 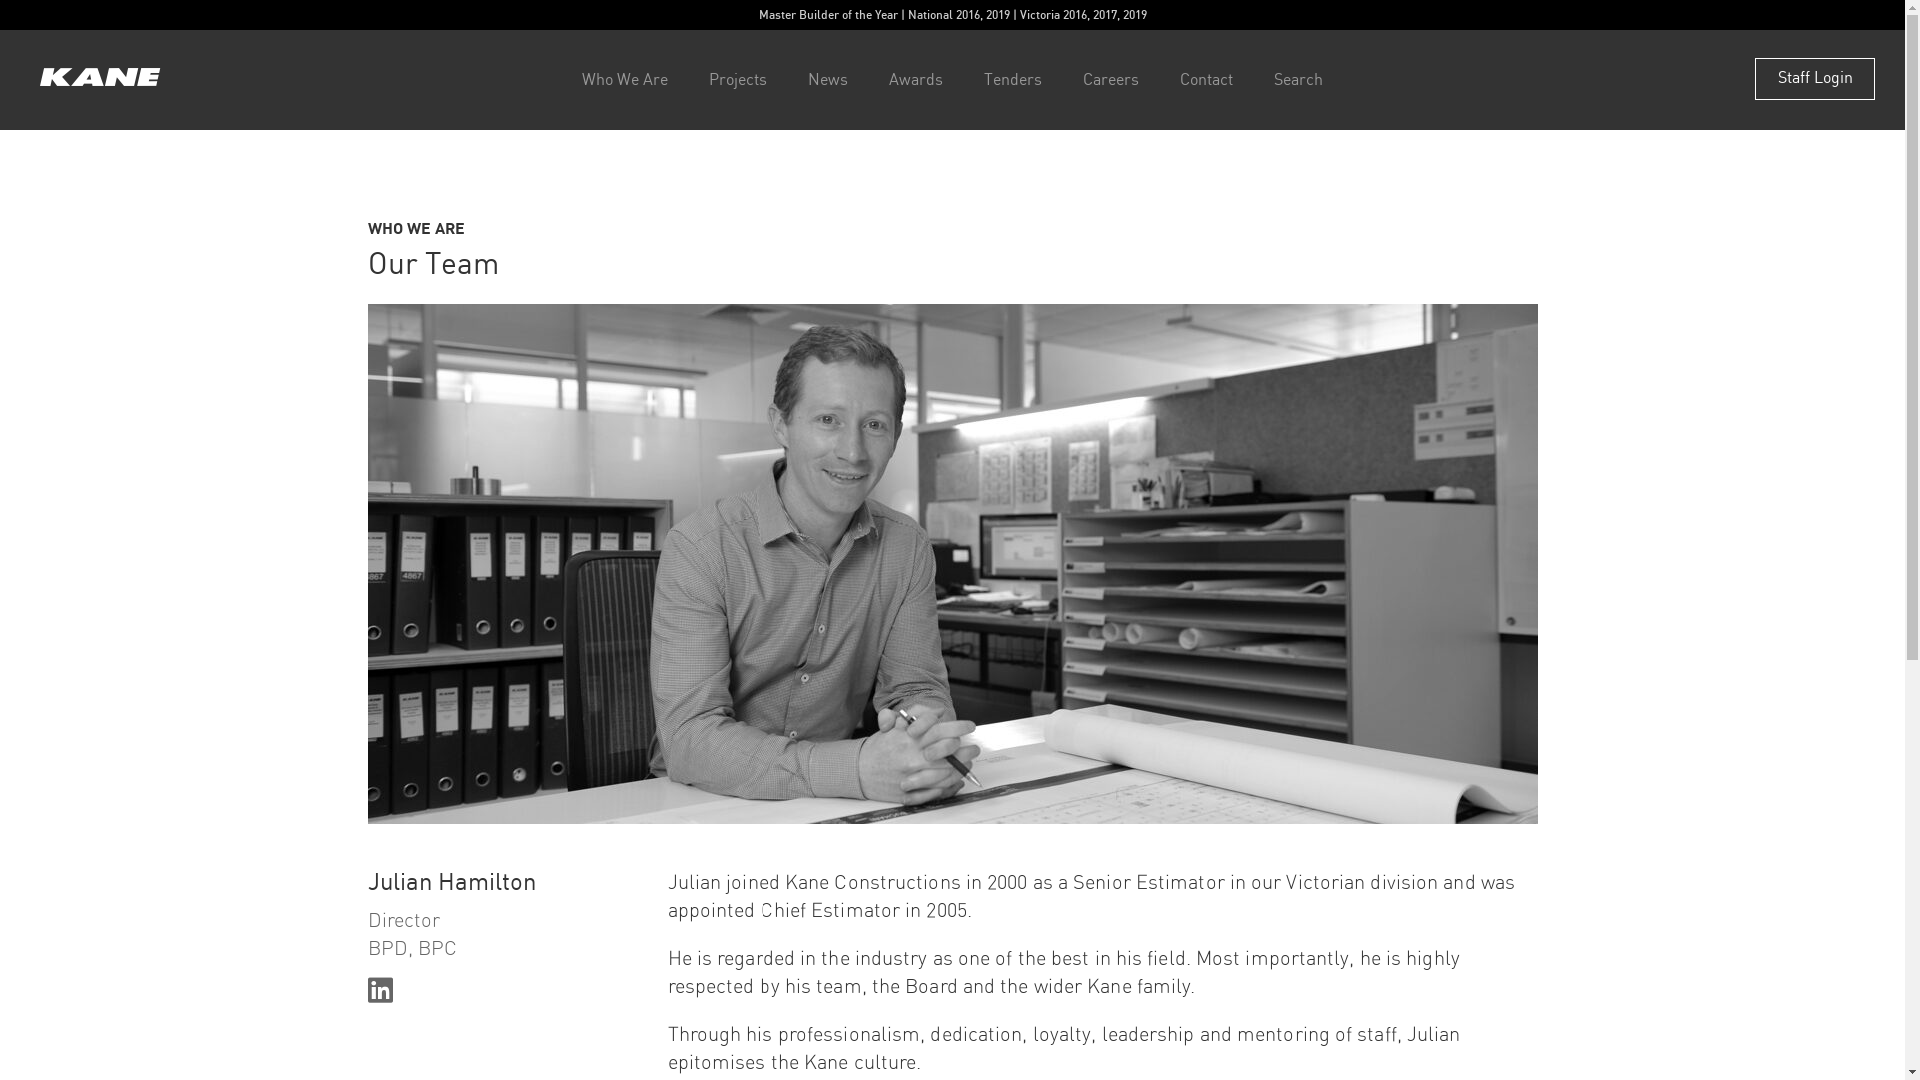 I want to click on Awards, so click(x=916, y=80).